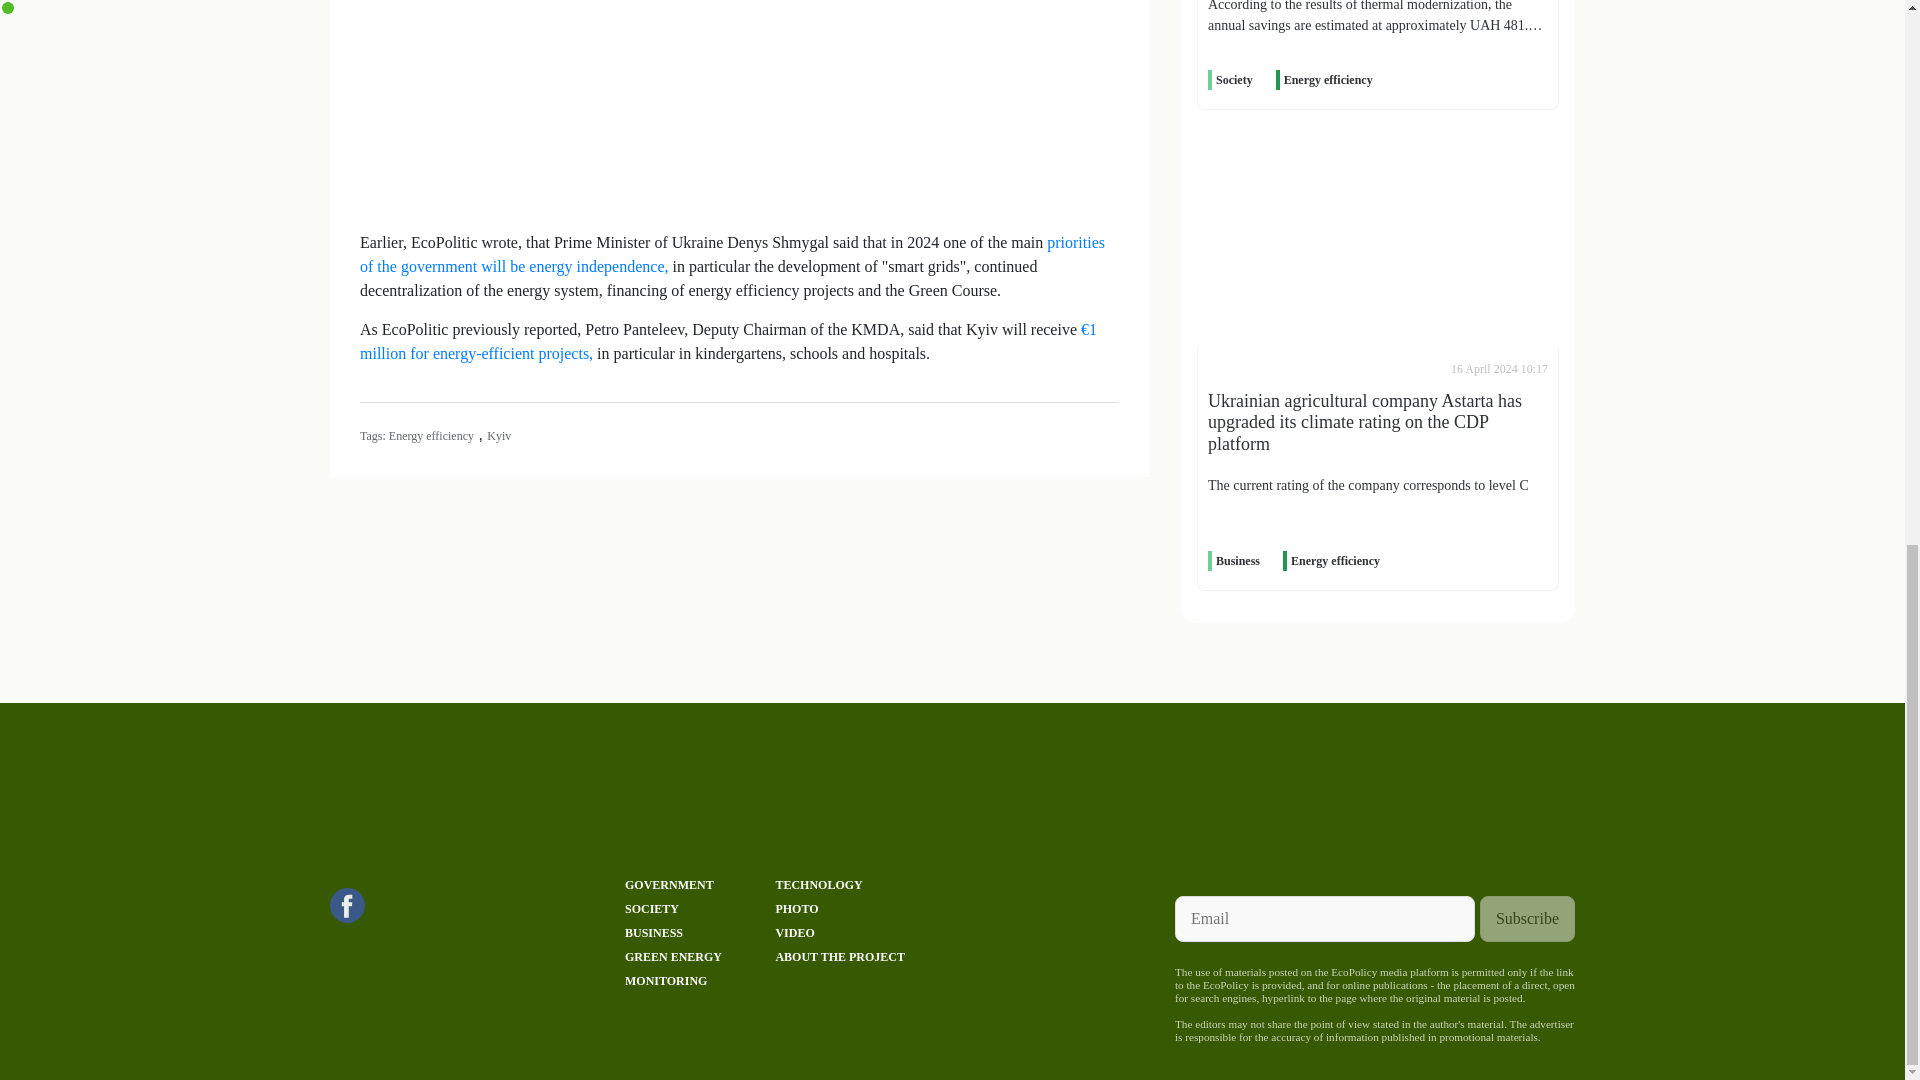  Describe the element at coordinates (432, 435) in the screenshot. I see `Energy efficiency` at that location.